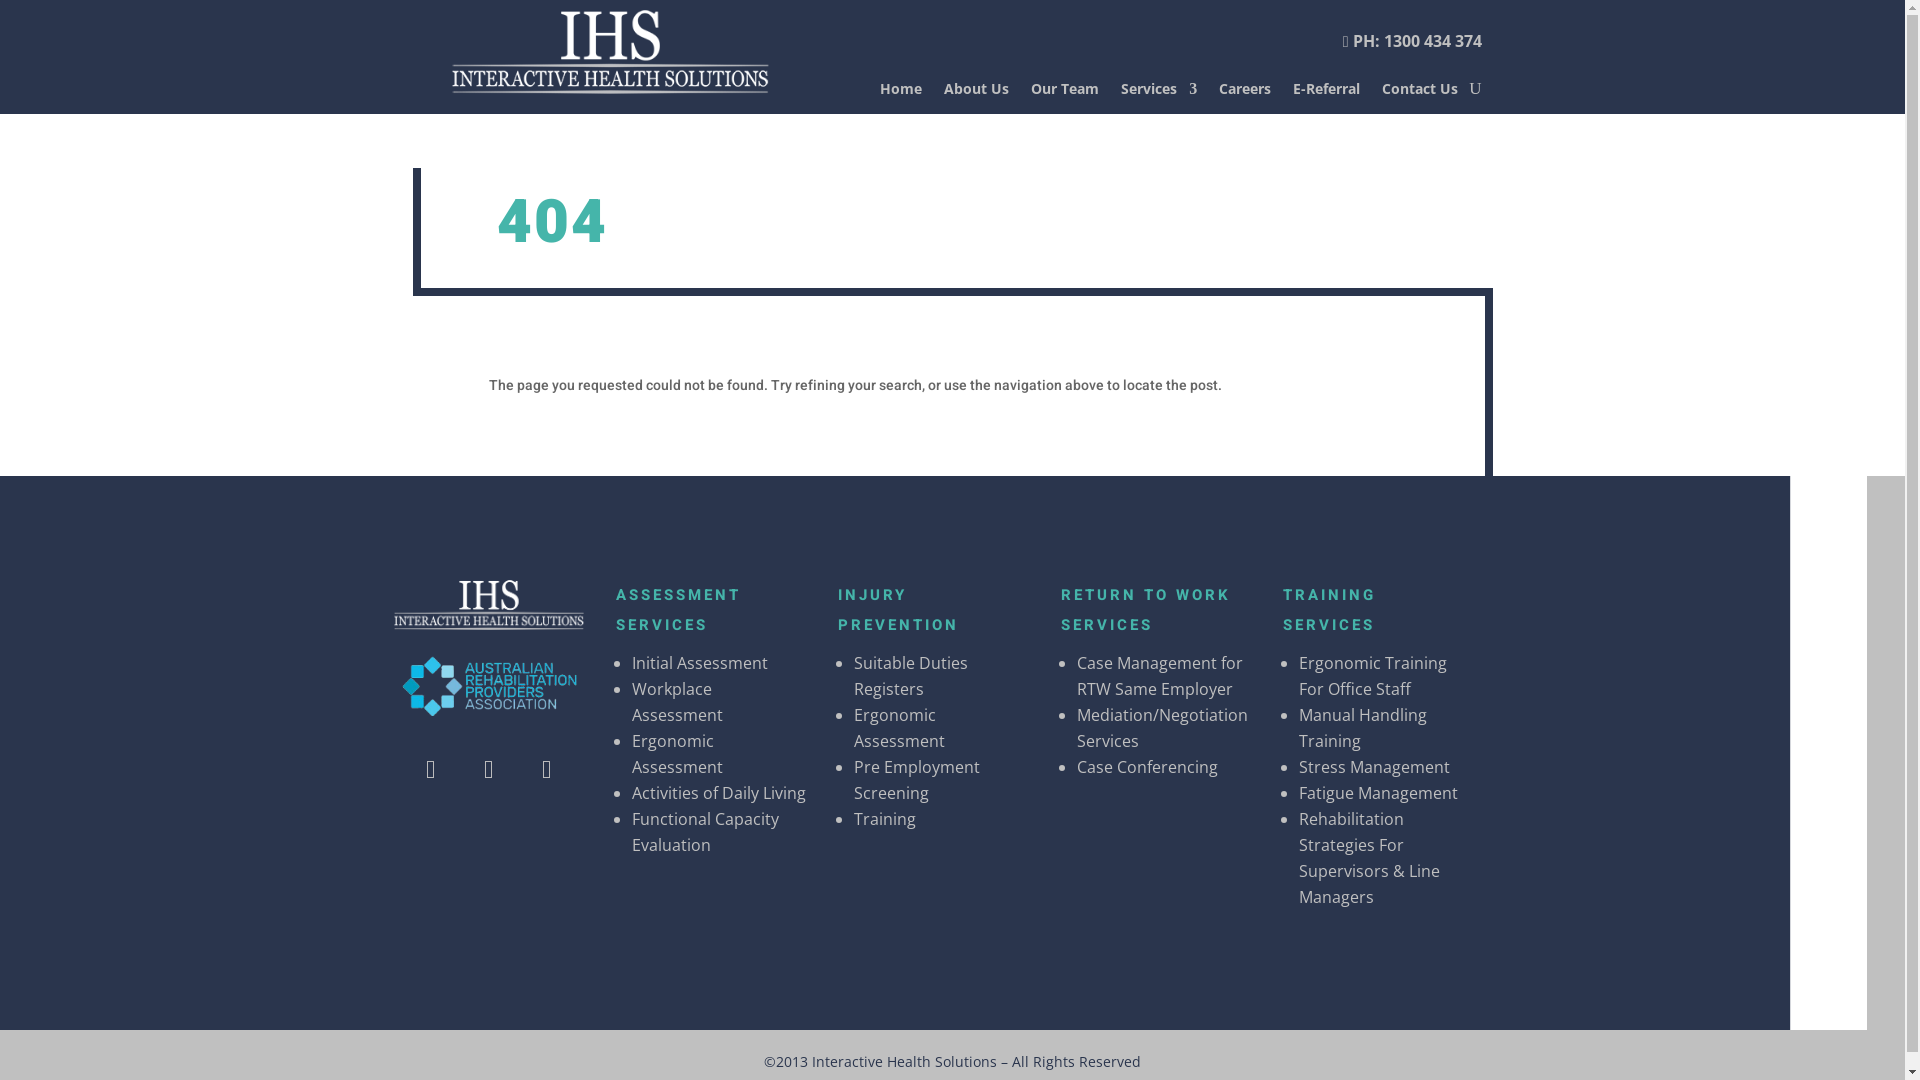 The image size is (1920, 1080). Describe the element at coordinates (489, 688) in the screenshot. I see `arpa-logo-2` at that location.